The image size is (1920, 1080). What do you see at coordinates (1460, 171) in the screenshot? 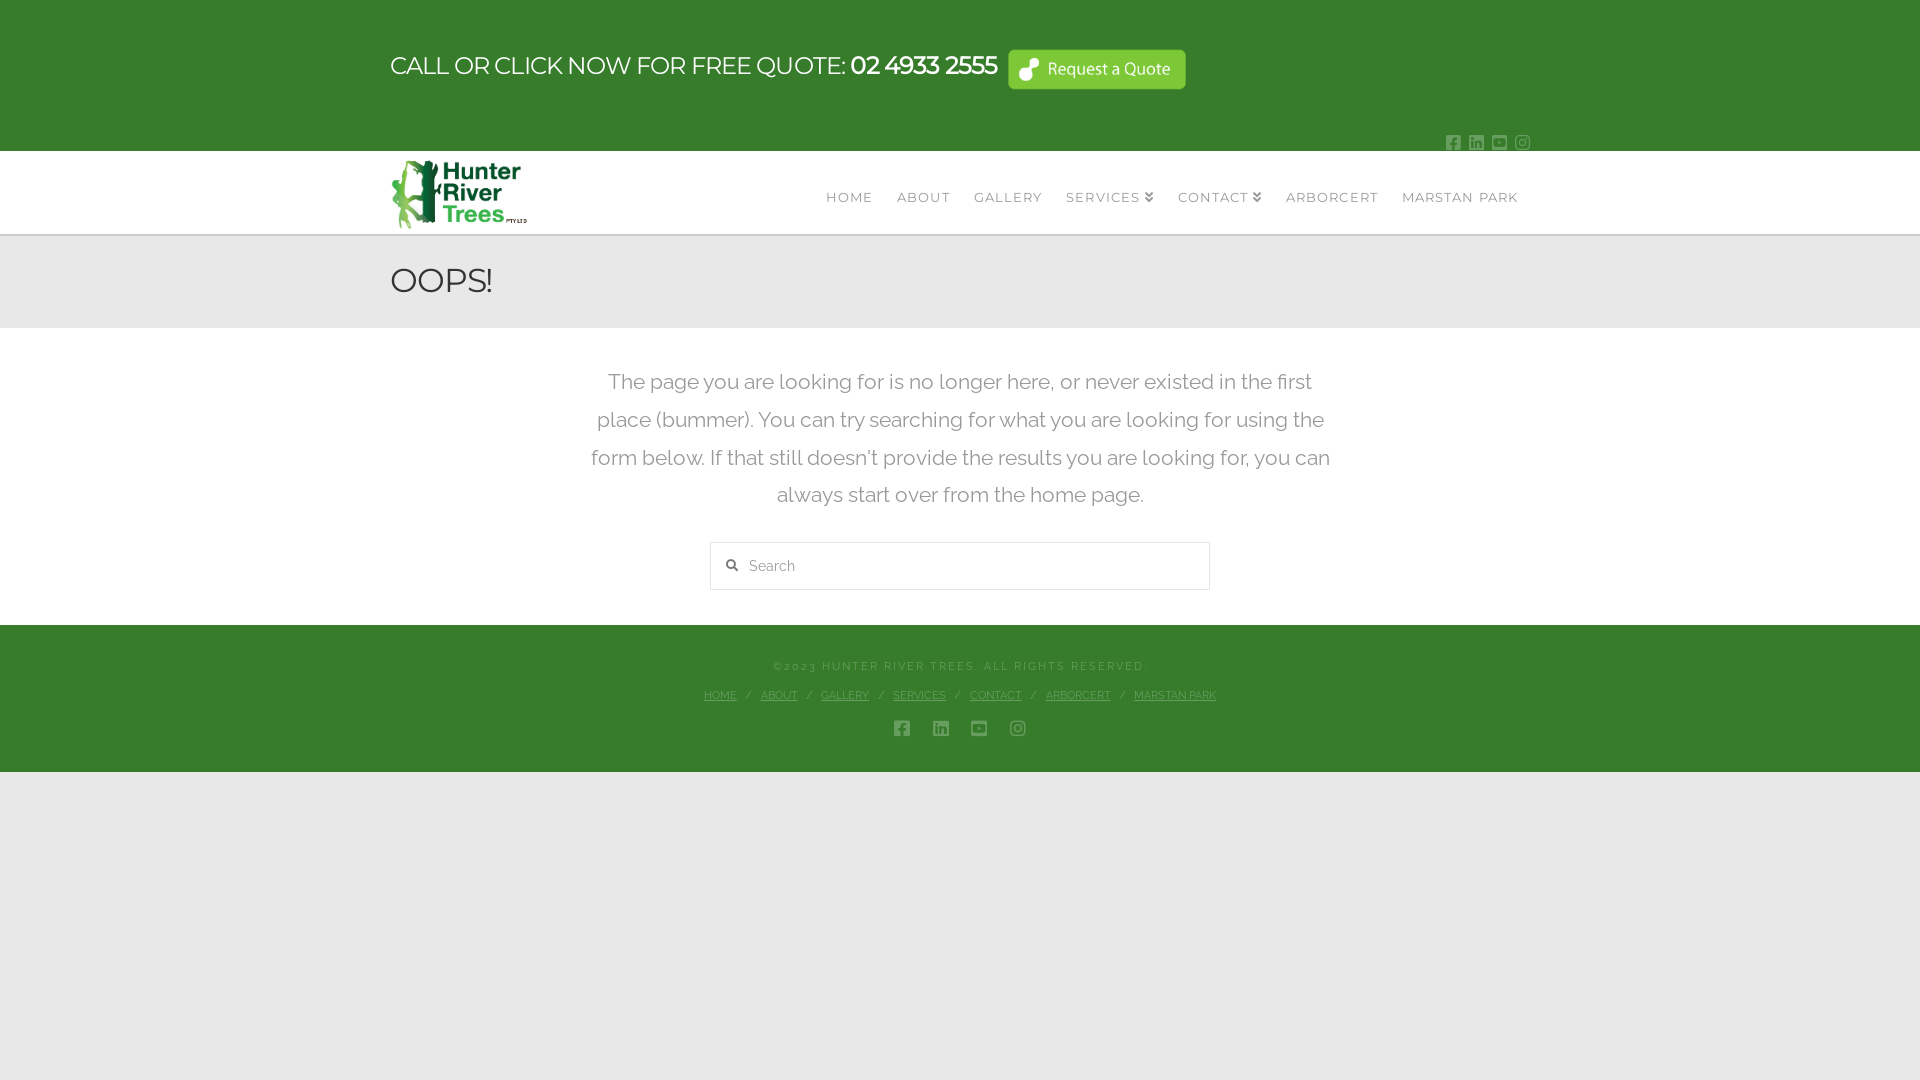
I see `MARSTAN PARK` at bounding box center [1460, 171].